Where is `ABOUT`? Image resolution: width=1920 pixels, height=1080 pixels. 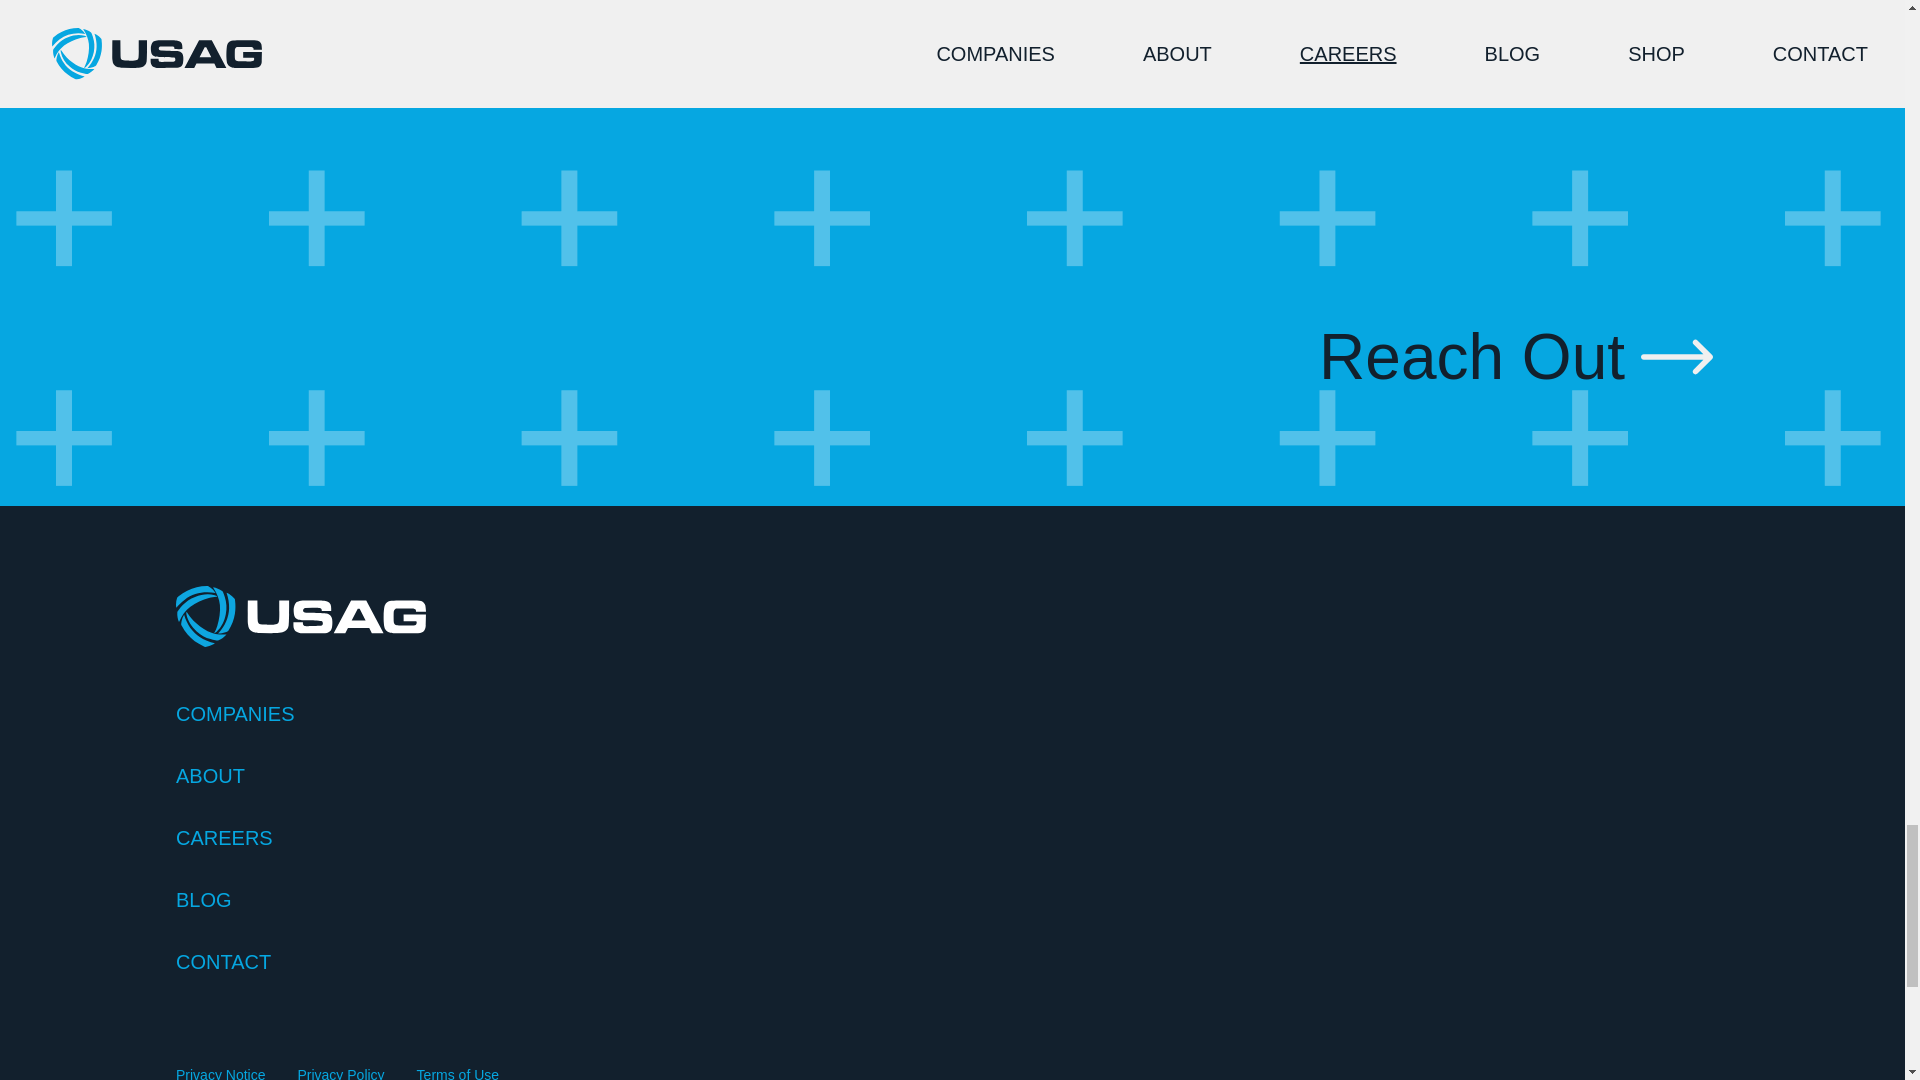
ABOUT is located at coordinates (952, 776).